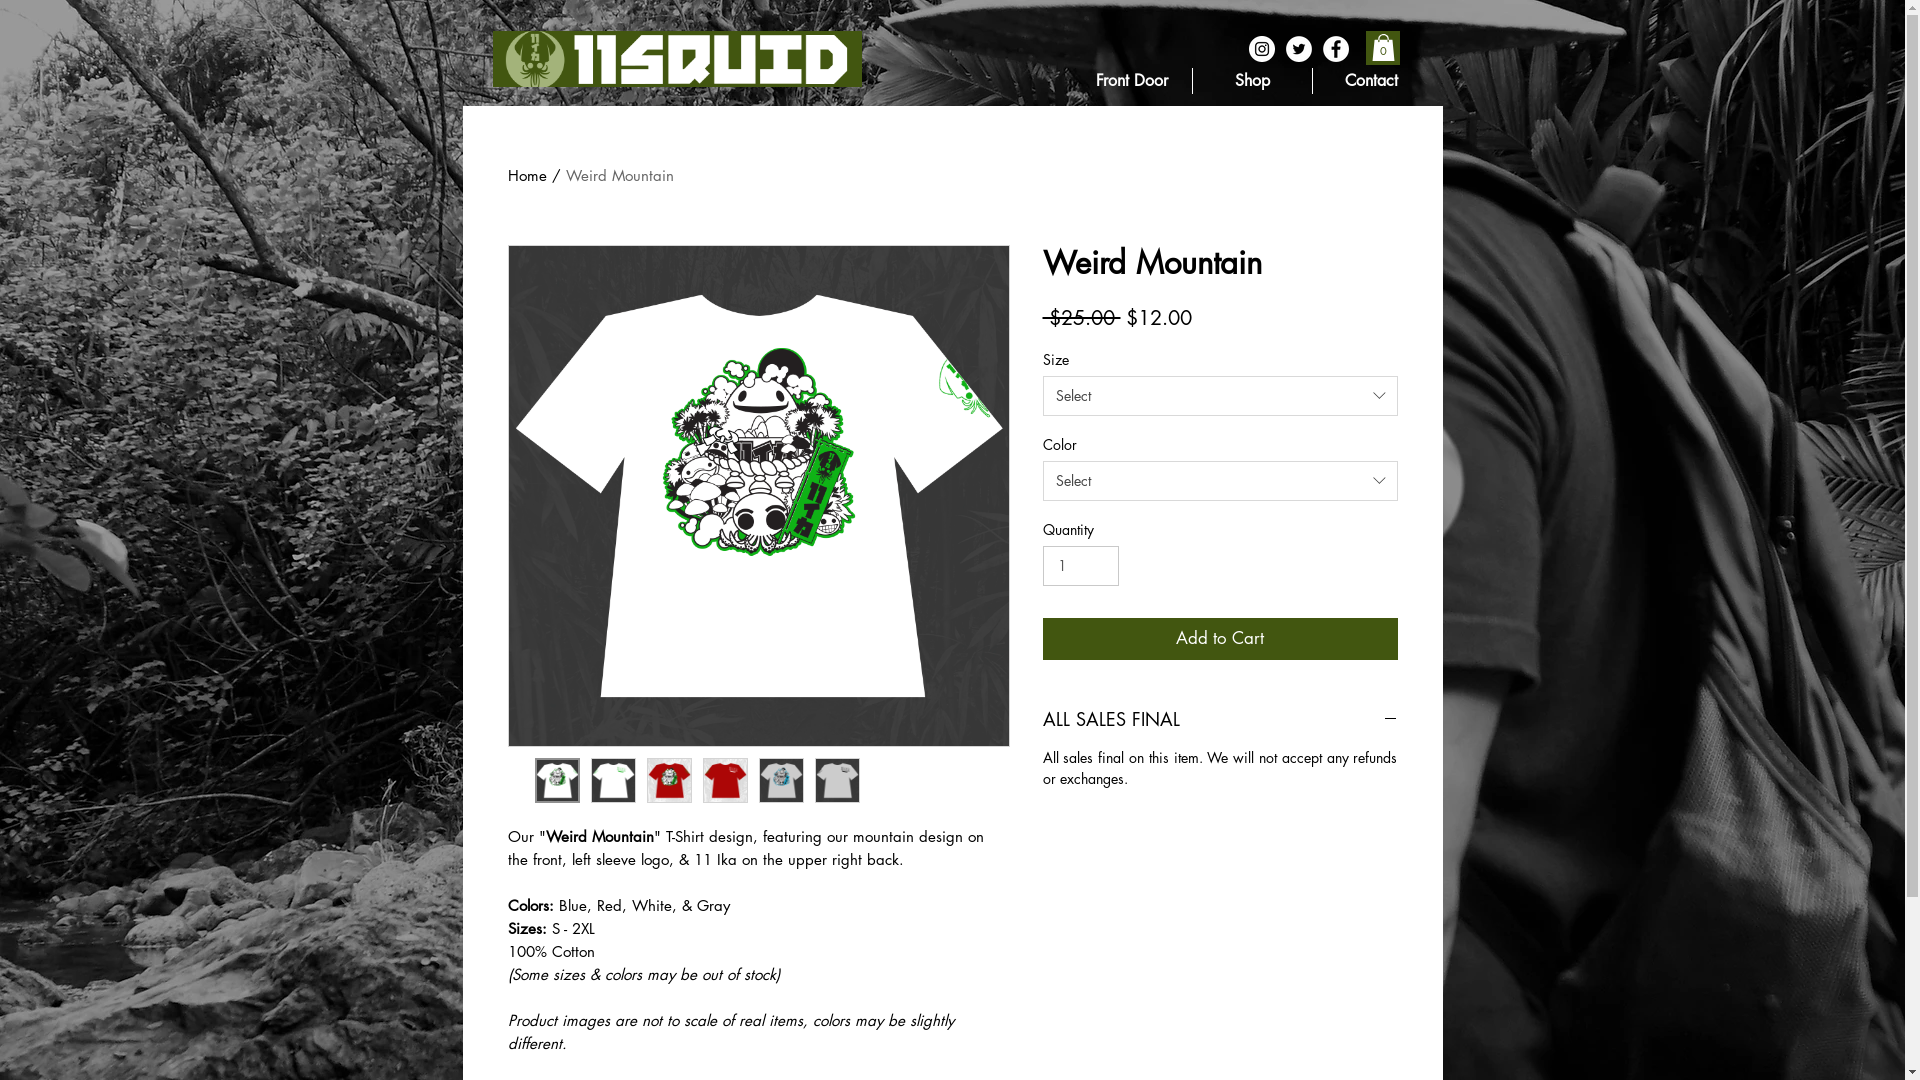 Image resolution: width=1920 pixels, height=1080 pixels. I want to click on Select, so click(1220, 396).